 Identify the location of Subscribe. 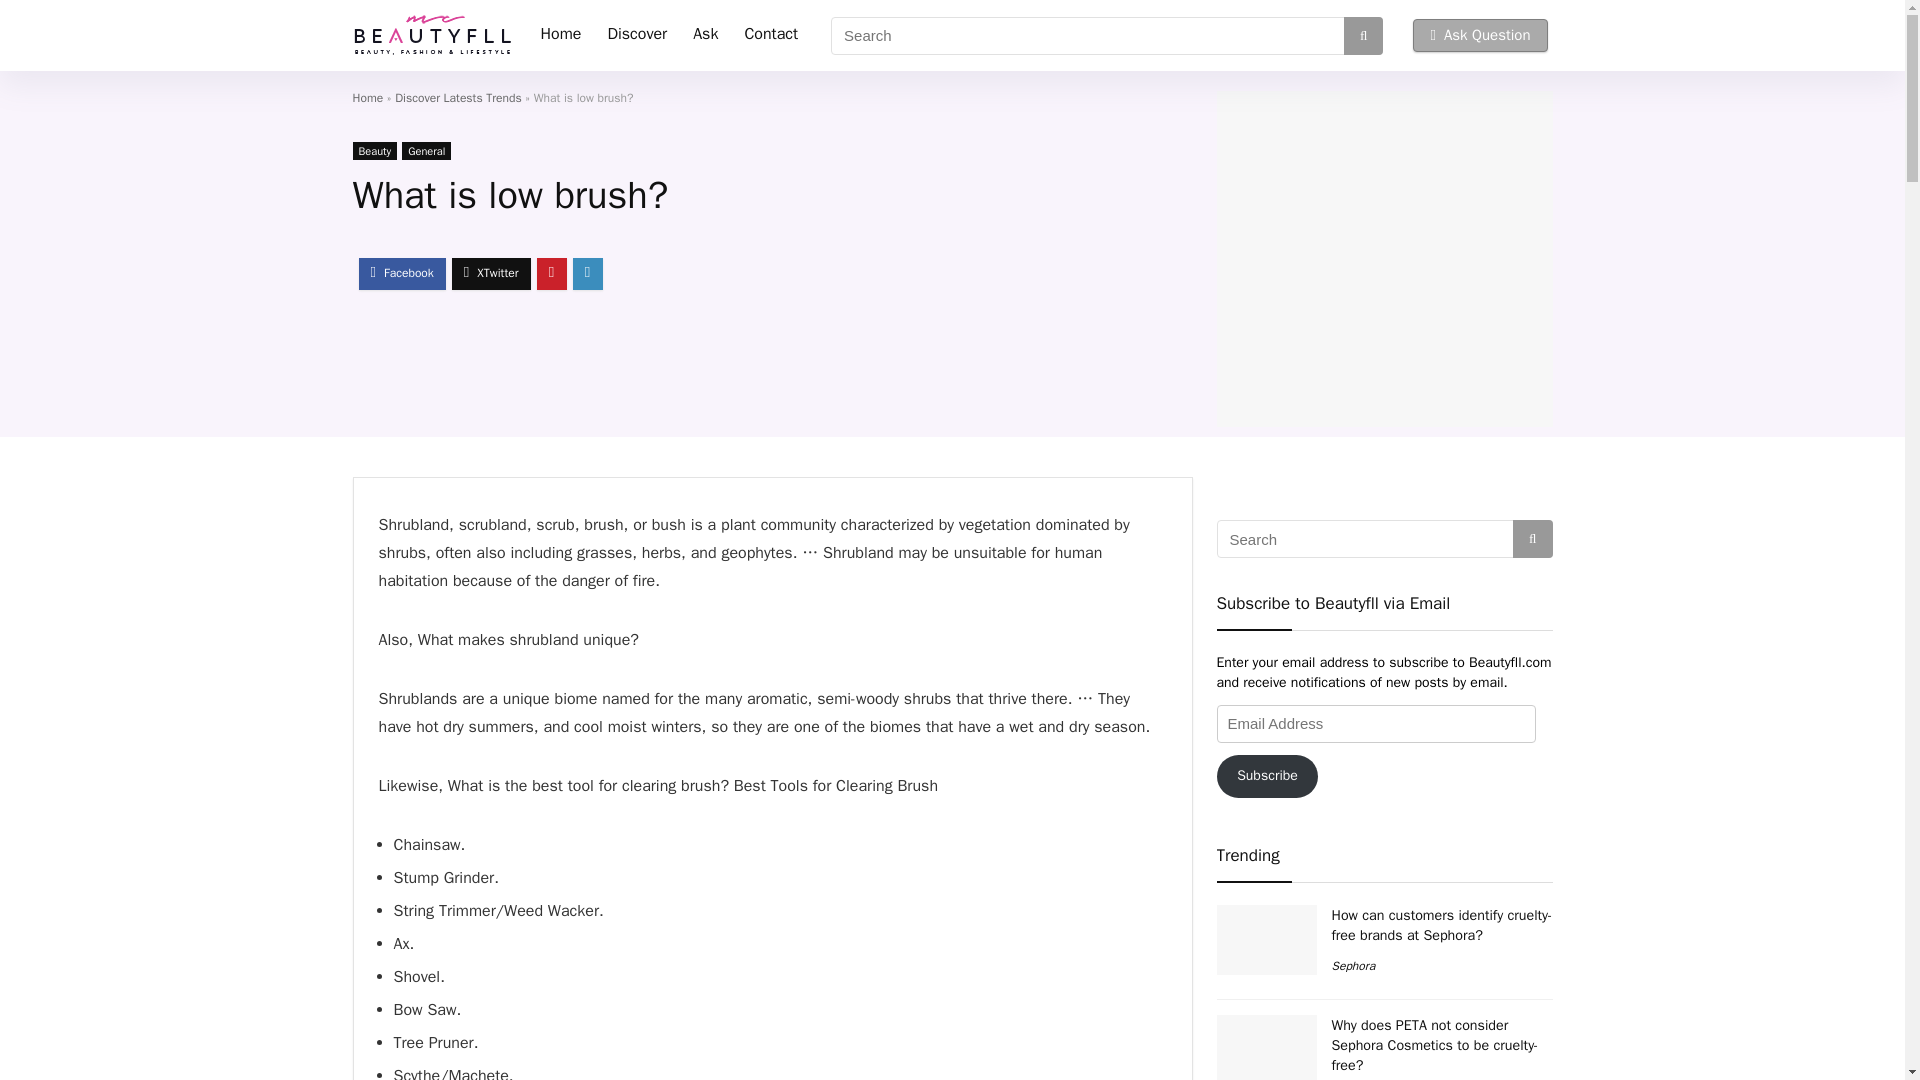
(1266, 776).